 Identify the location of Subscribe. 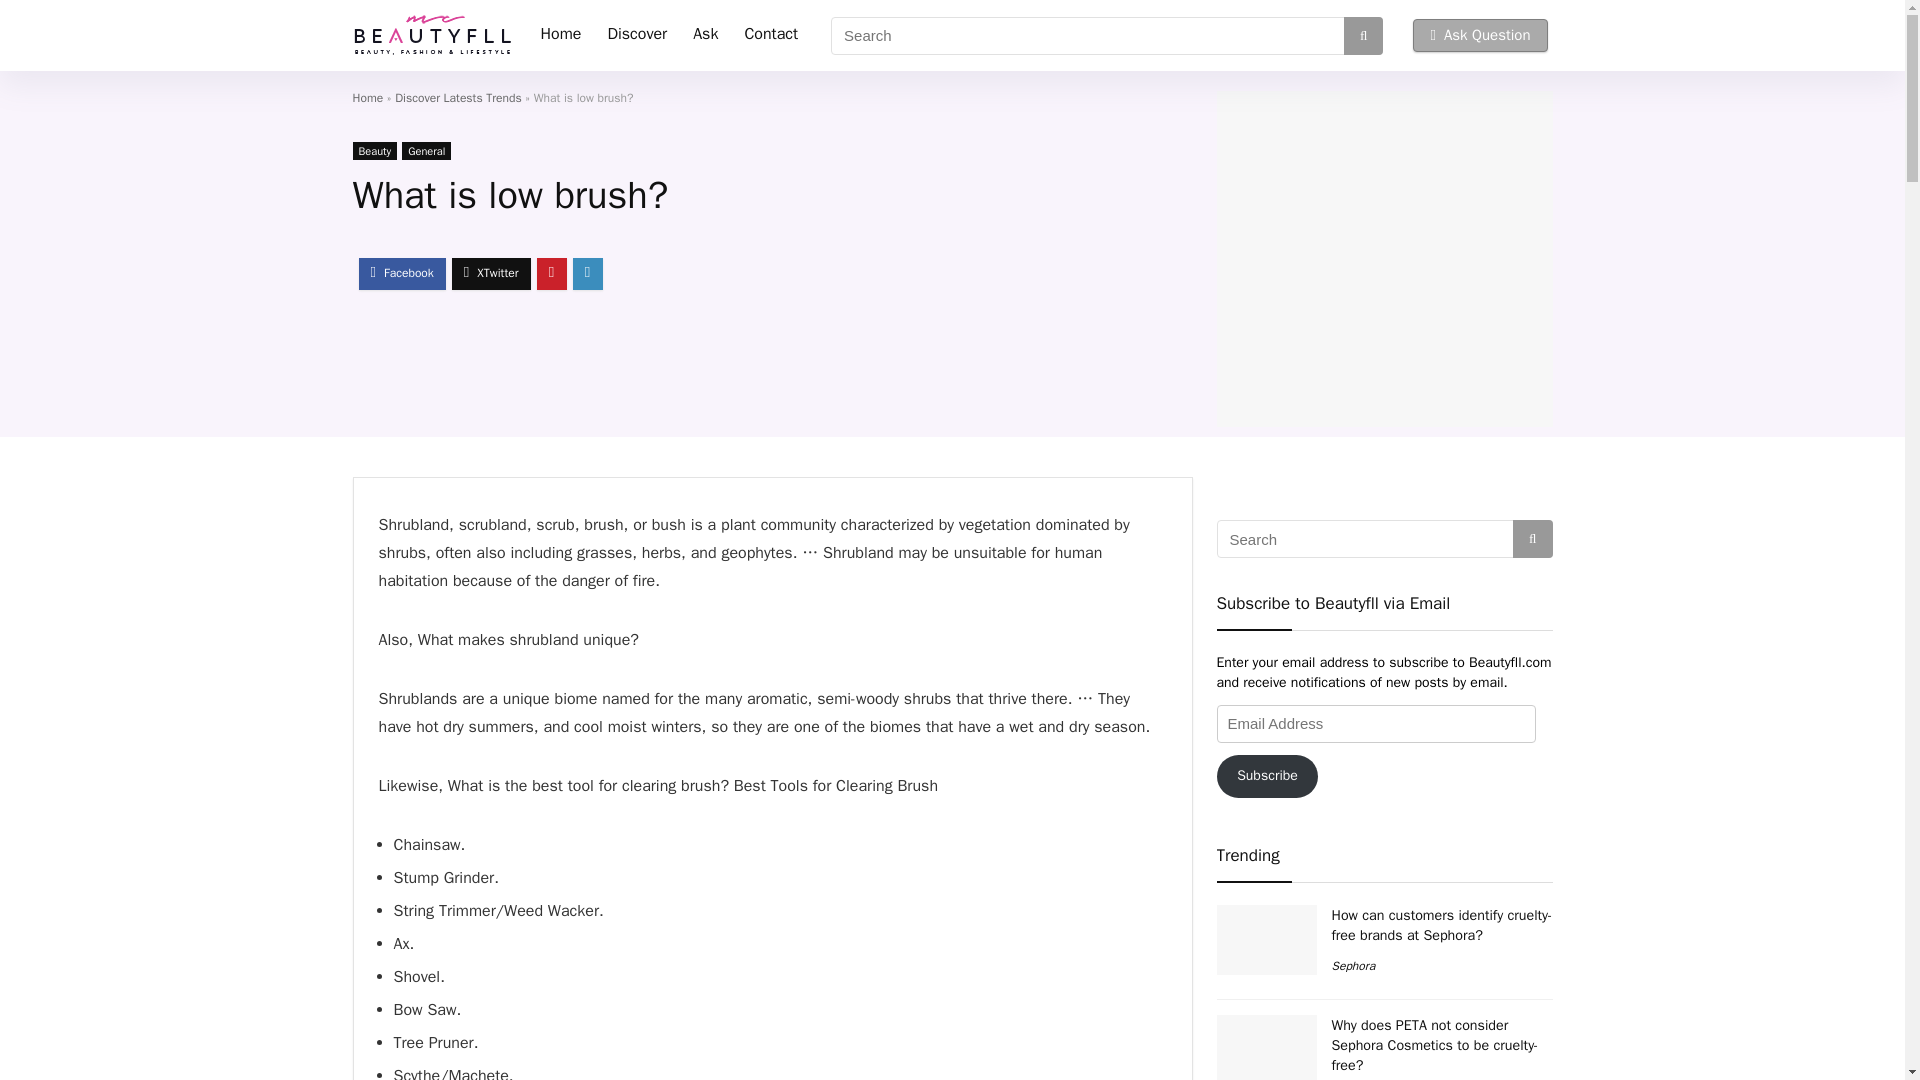
(1266, 776).